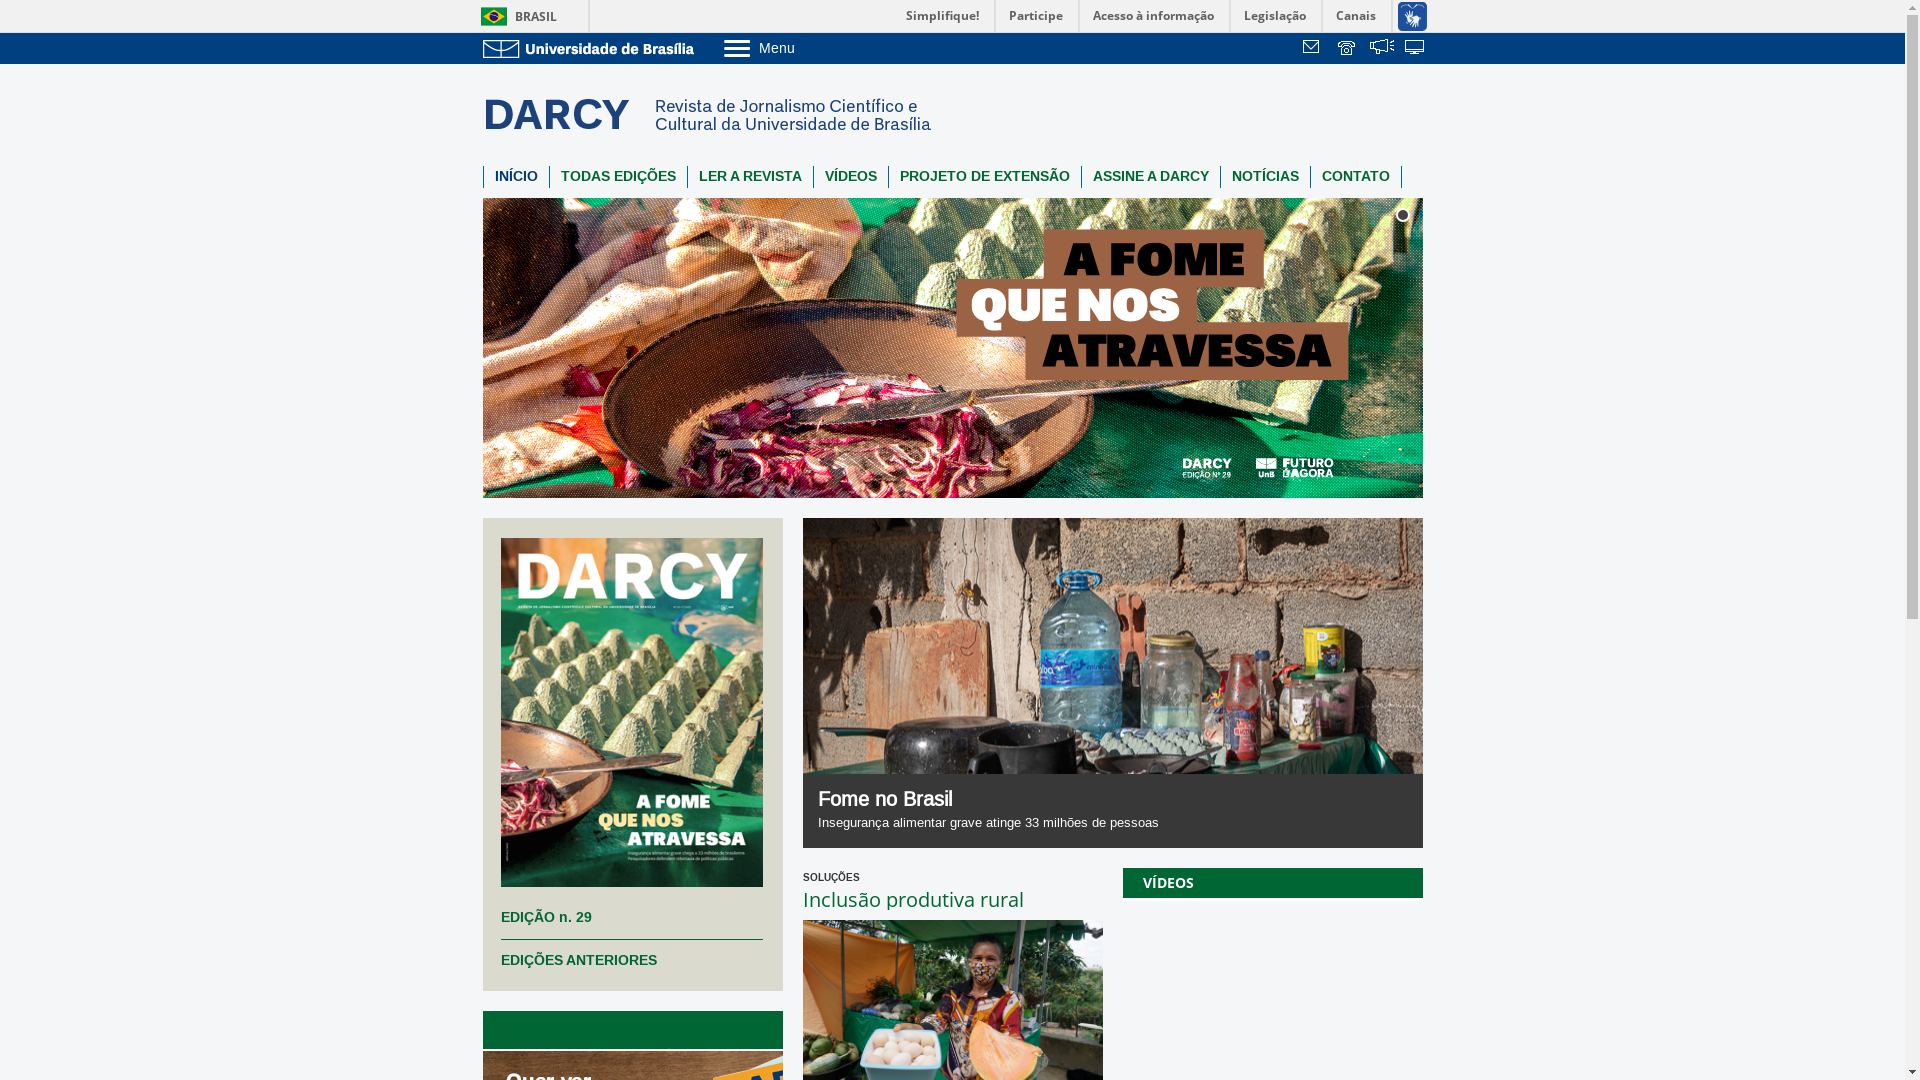 Image resolution: width=1920 pixels, height=1080 pixels. What do you see at coordinates (1348, 49) in the screenshot?
I see `Telefones da UnB` at bounding box center [1348, 49].